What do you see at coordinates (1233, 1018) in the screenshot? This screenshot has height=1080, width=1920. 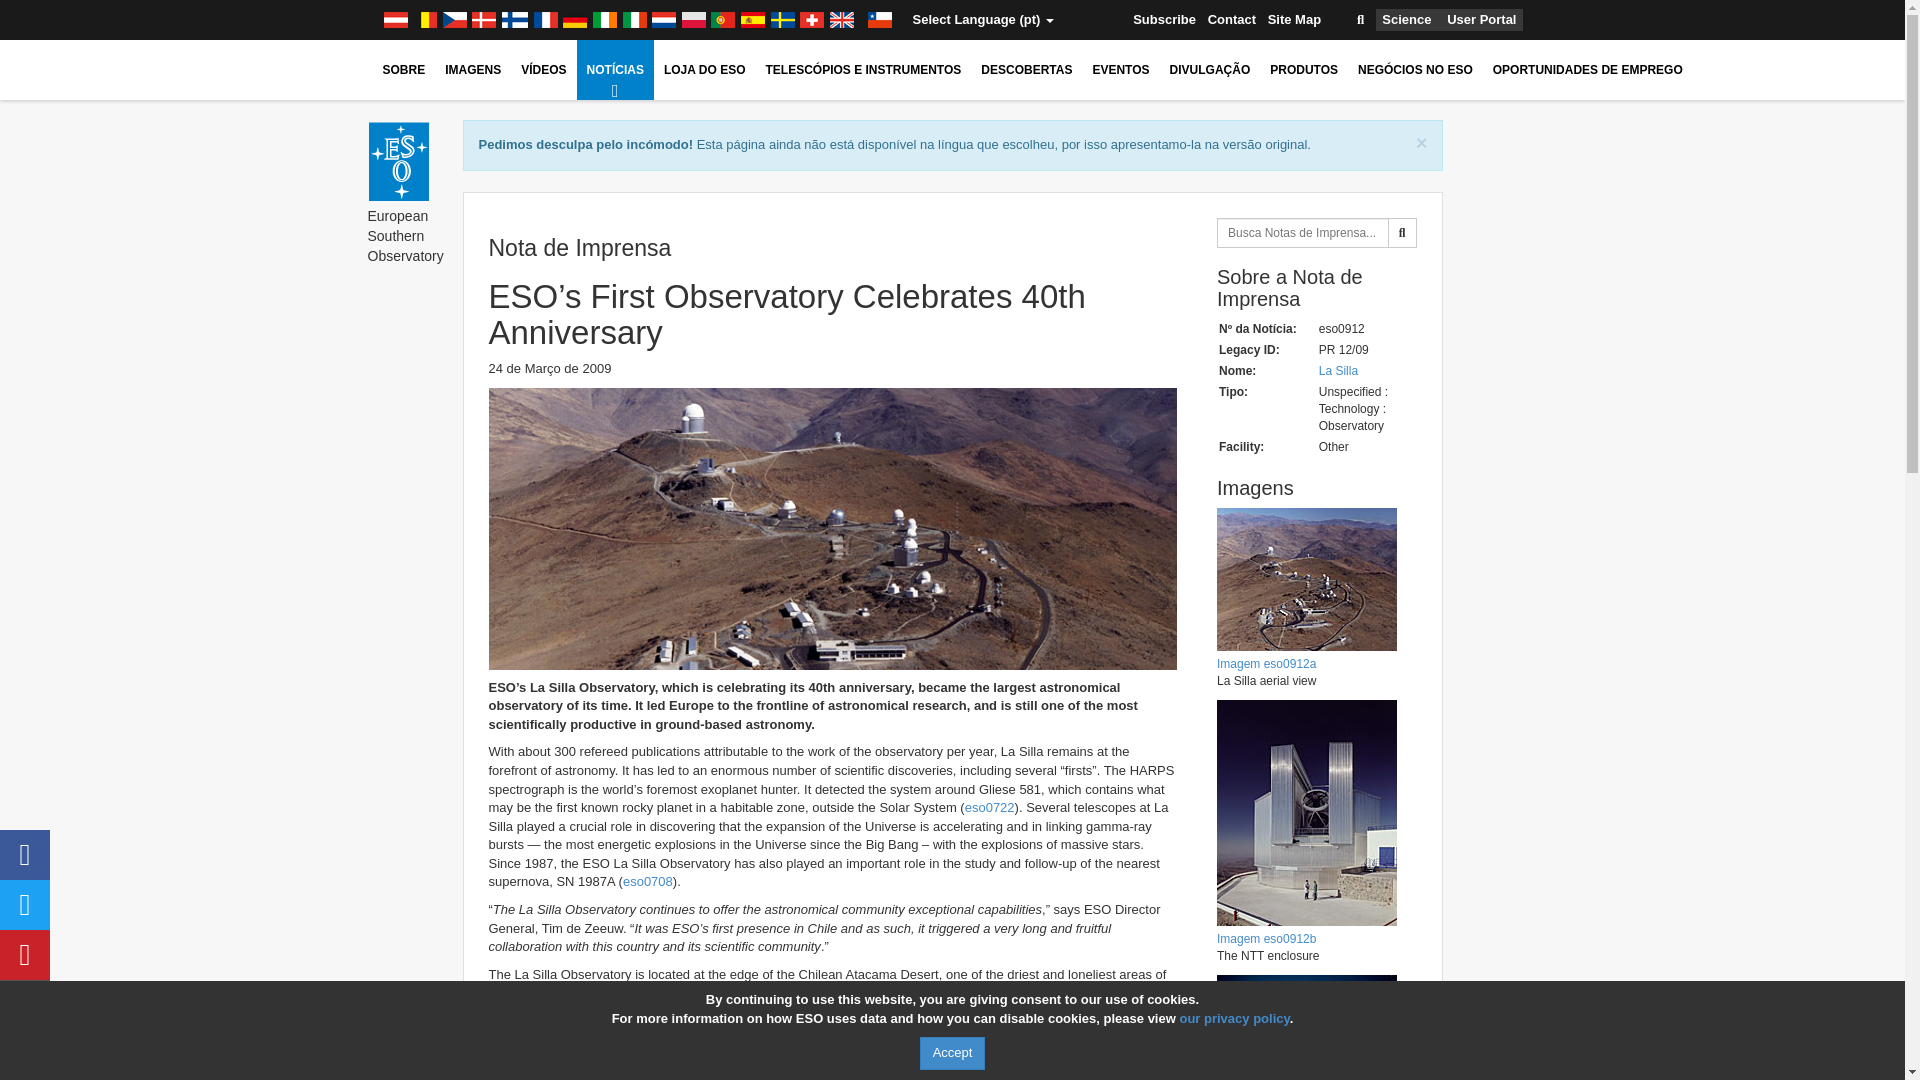 I see `our privacy policy` at bounding box center [1233, 1018].